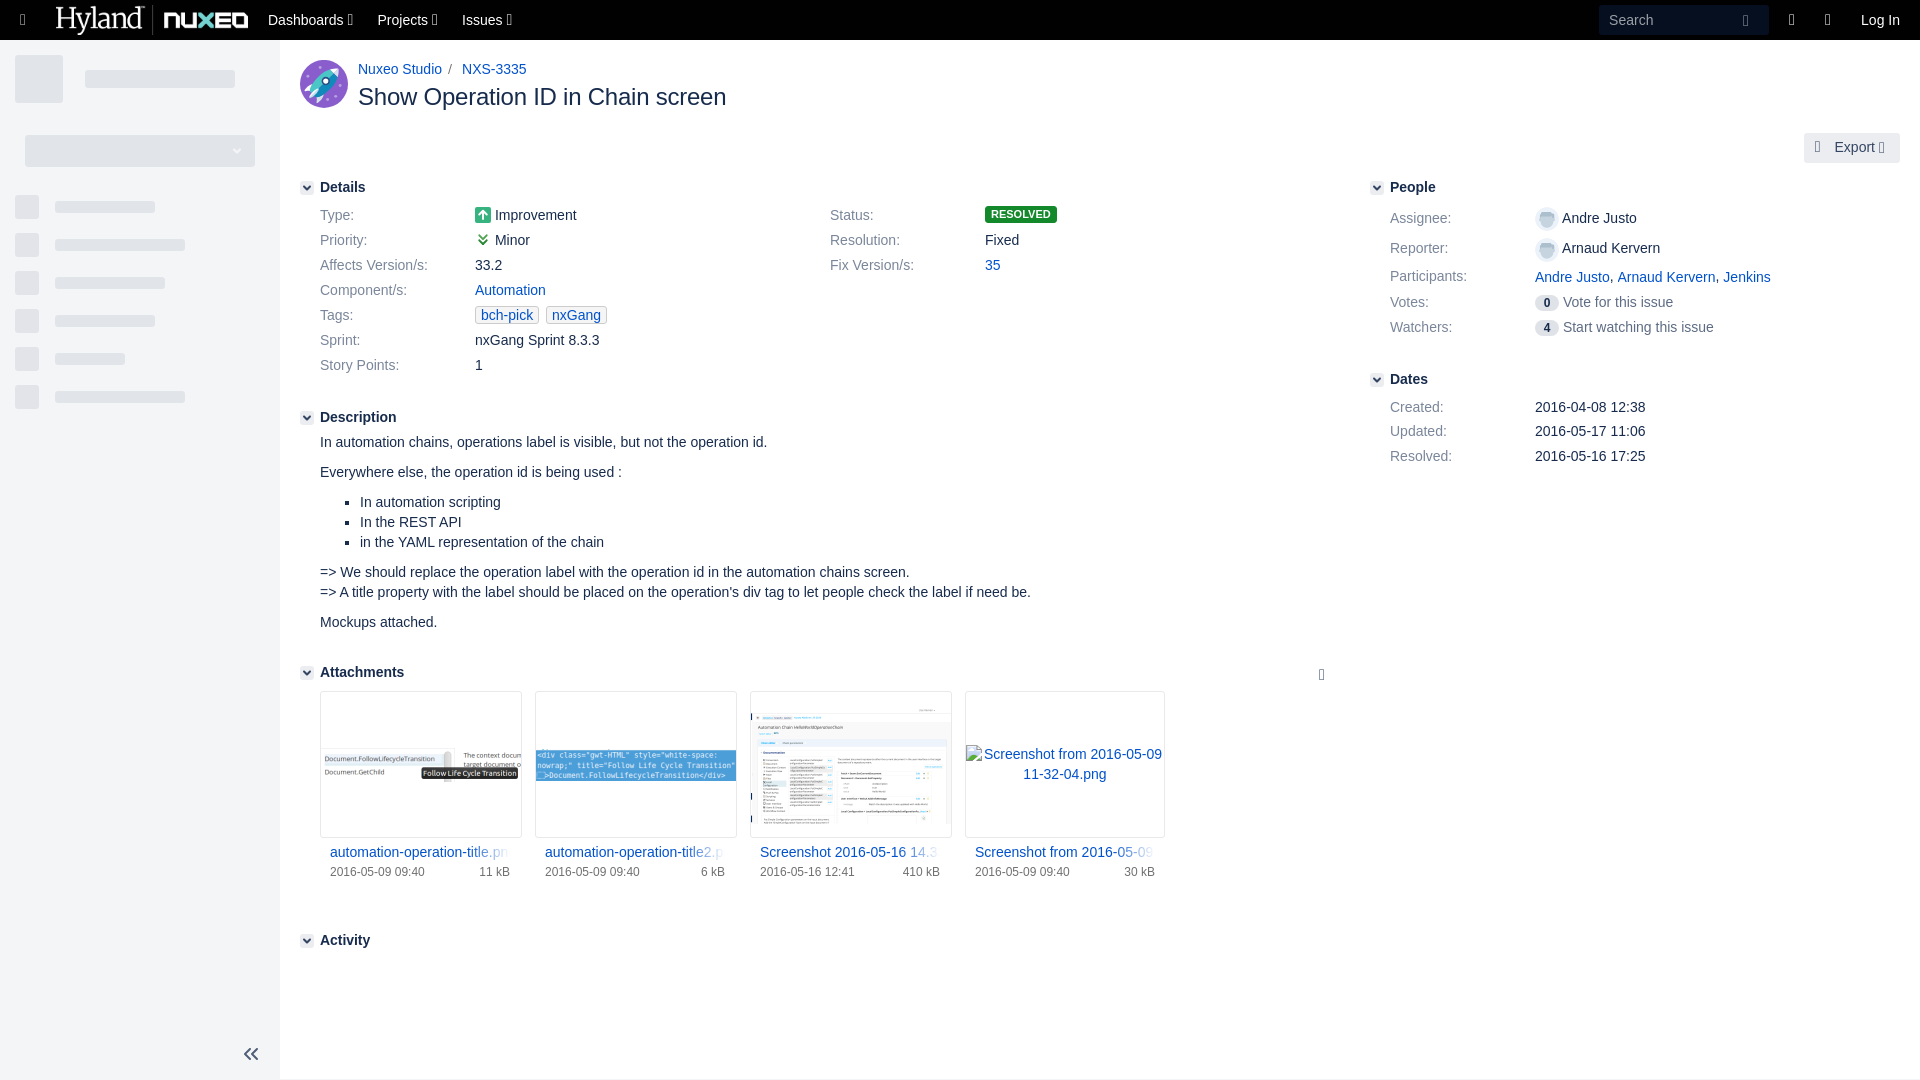  Describe the element at coordinates (1852, 148) in the screenshot. I see `Export` at that location.